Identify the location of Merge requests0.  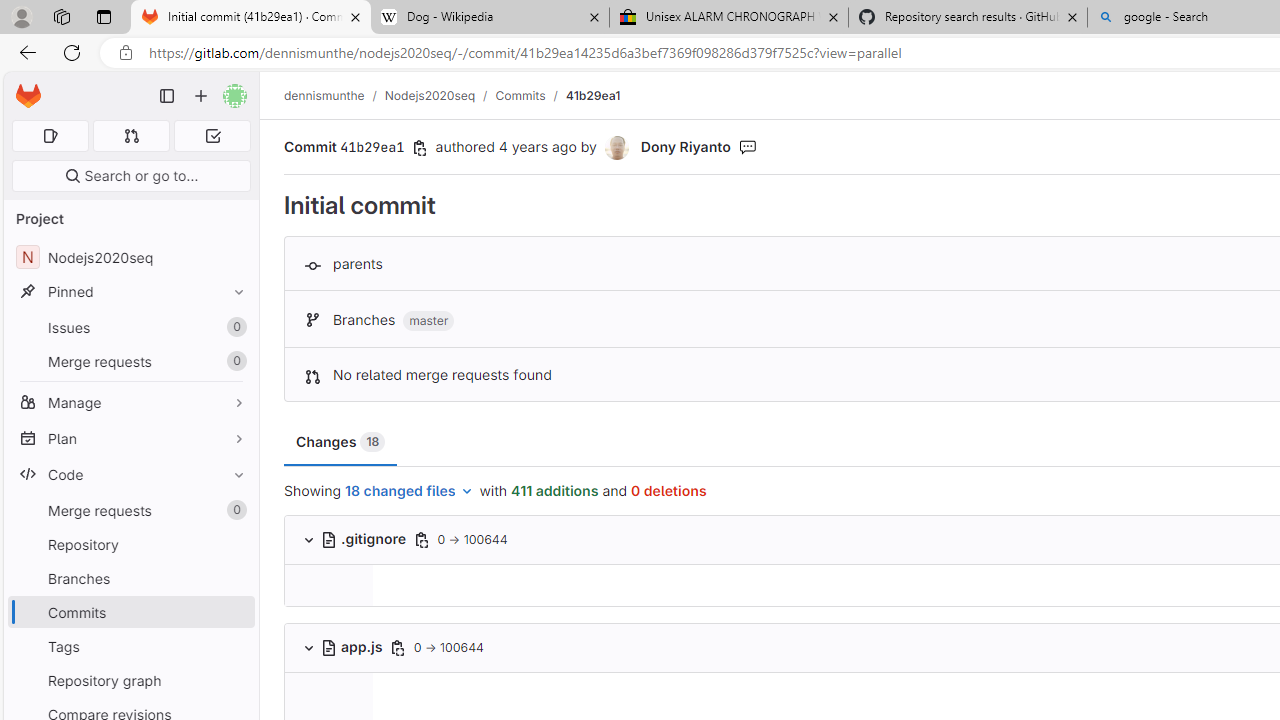
(130, 510).